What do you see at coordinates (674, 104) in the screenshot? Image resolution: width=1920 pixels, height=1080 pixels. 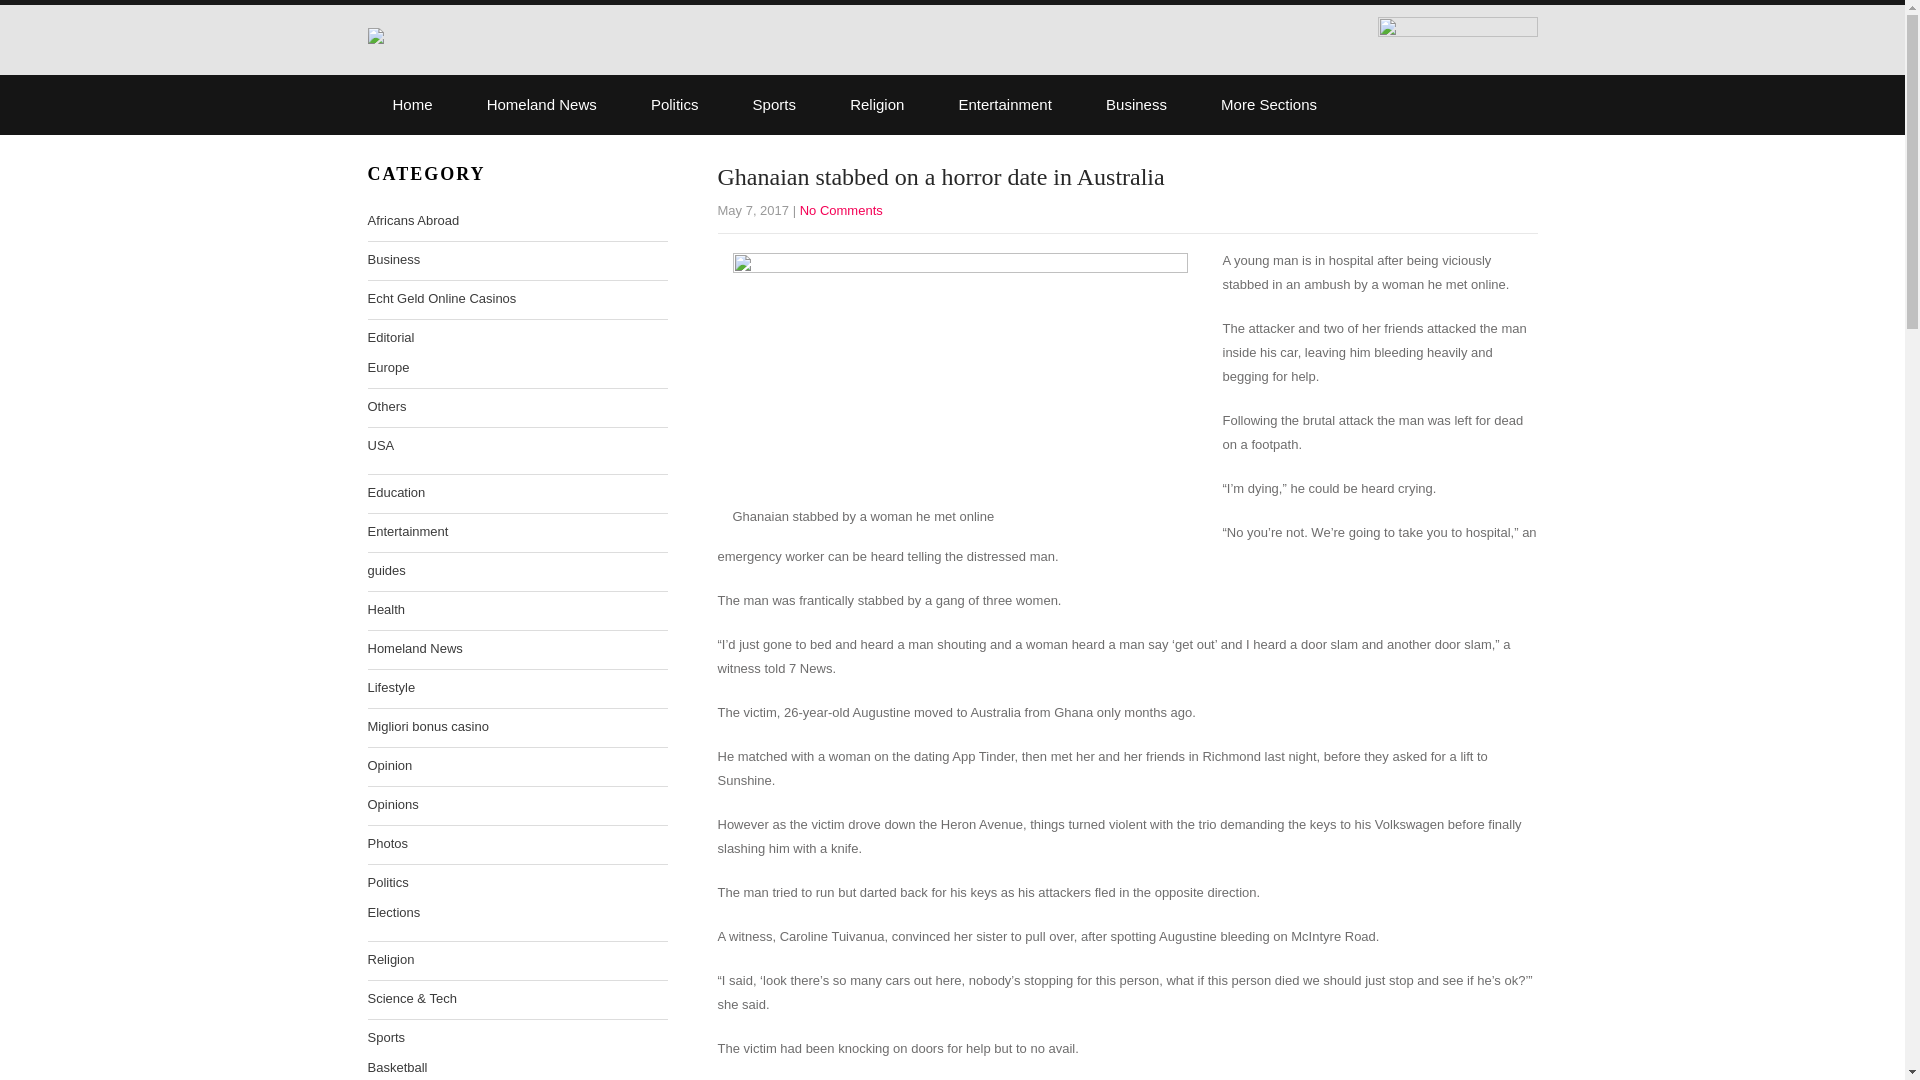 I see `Politics` at bounding box center [674, 104].